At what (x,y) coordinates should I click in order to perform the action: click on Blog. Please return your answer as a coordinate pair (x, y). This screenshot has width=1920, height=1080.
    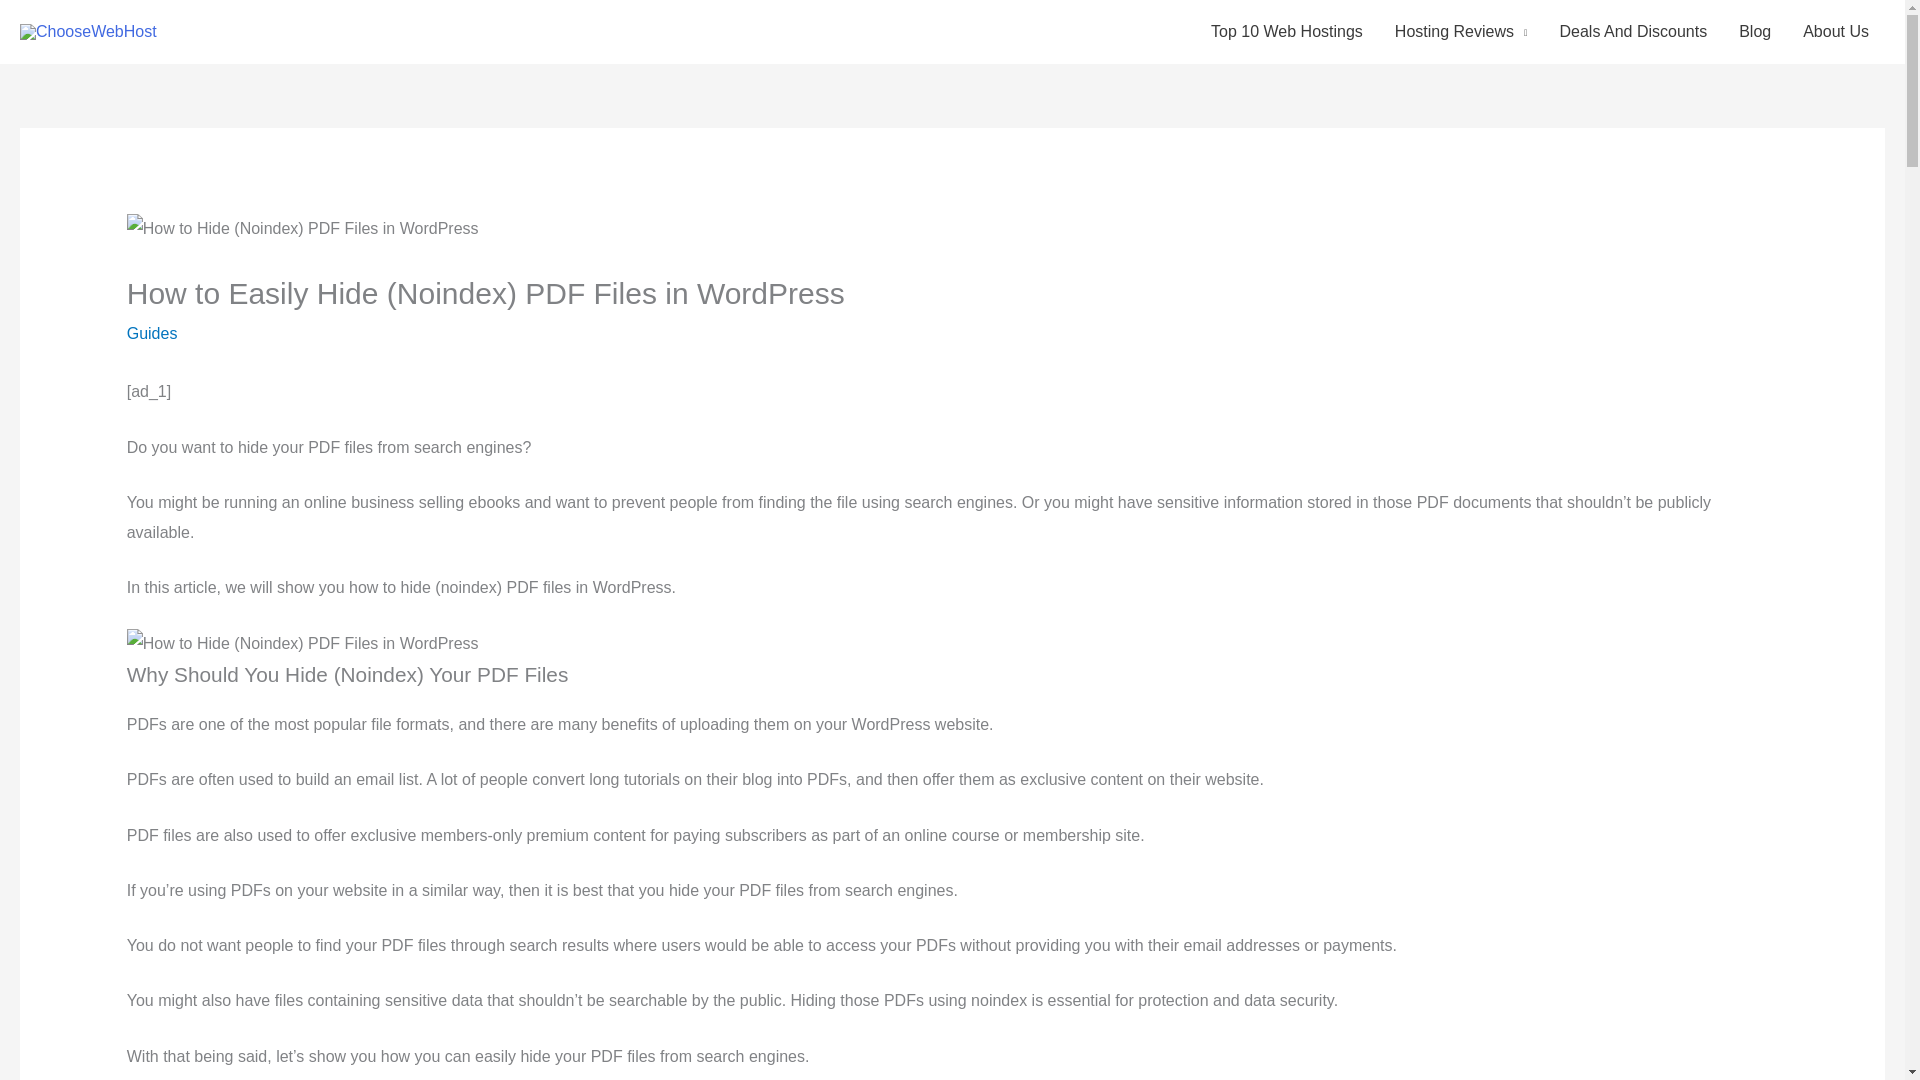
    Looking at the image, I should click on (1754, 32).